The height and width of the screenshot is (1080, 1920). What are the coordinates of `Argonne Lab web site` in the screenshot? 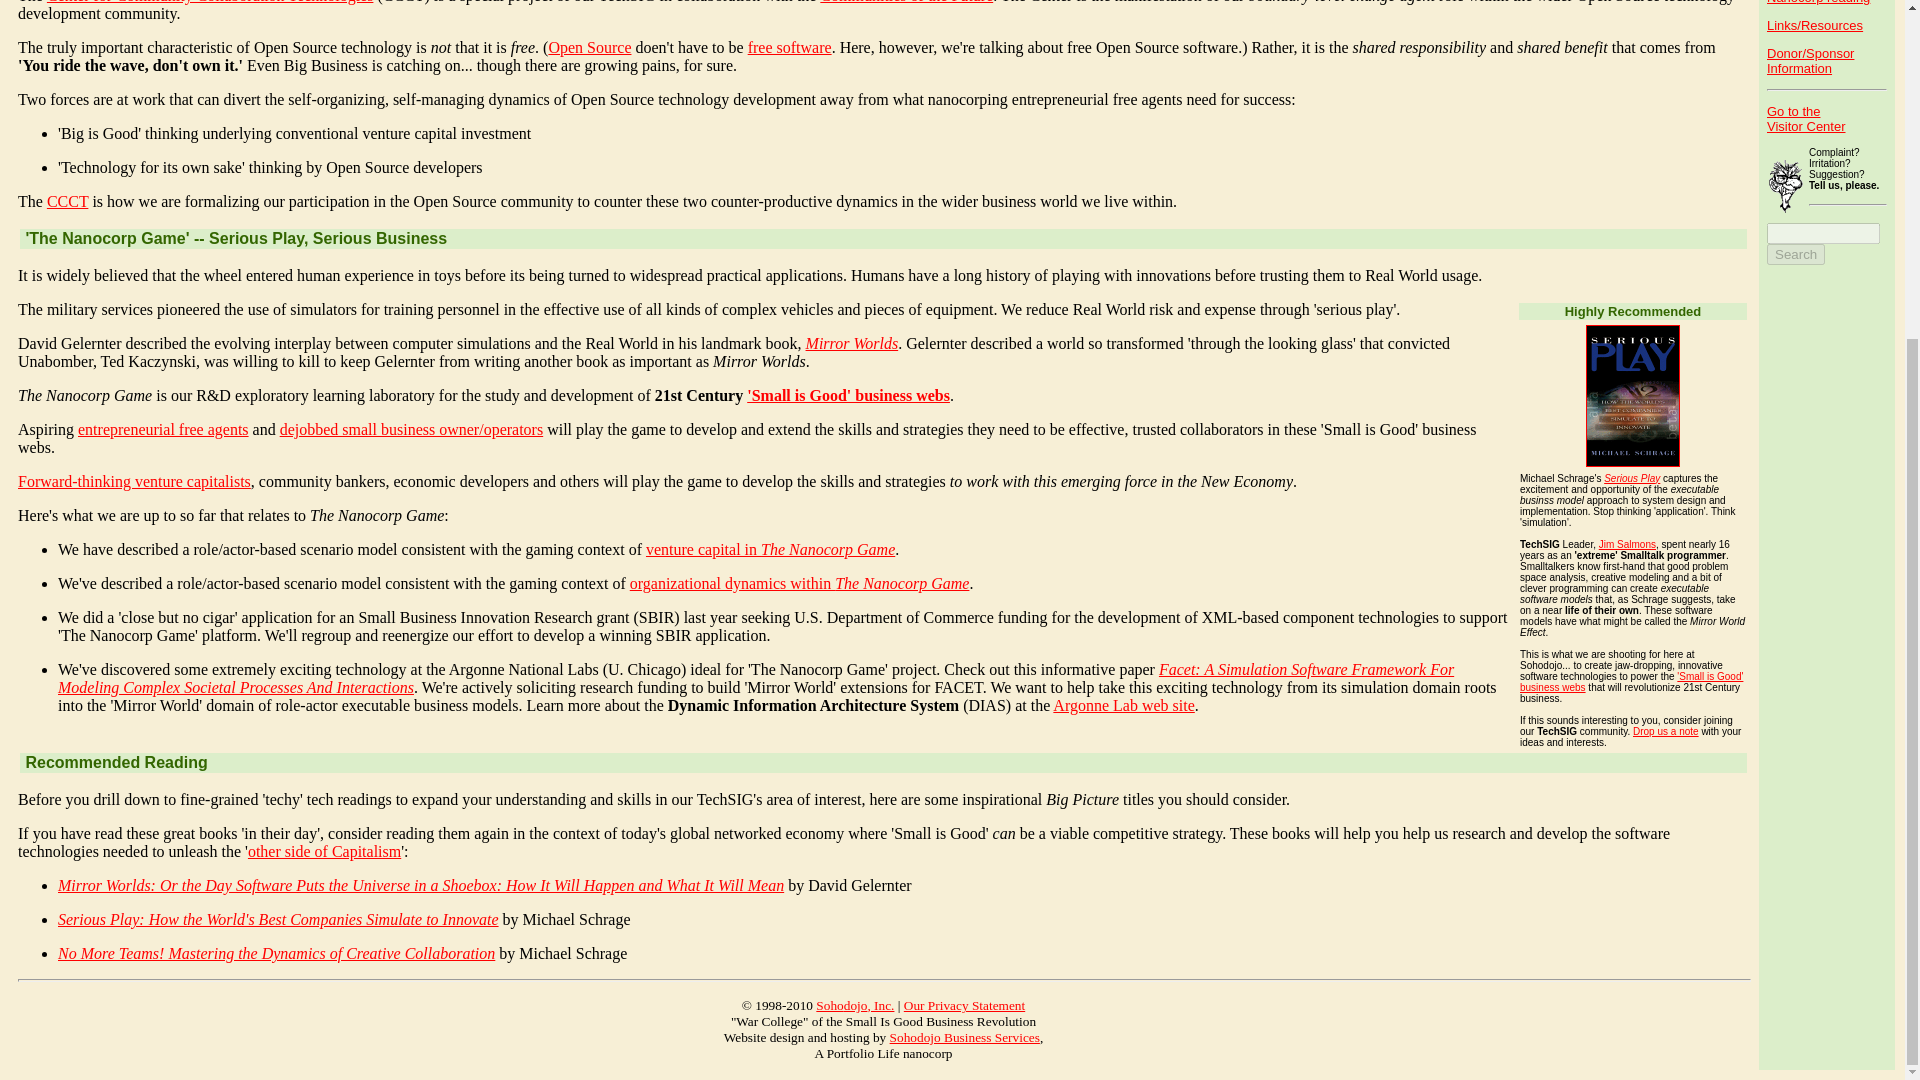 It's located at (1123, 704).